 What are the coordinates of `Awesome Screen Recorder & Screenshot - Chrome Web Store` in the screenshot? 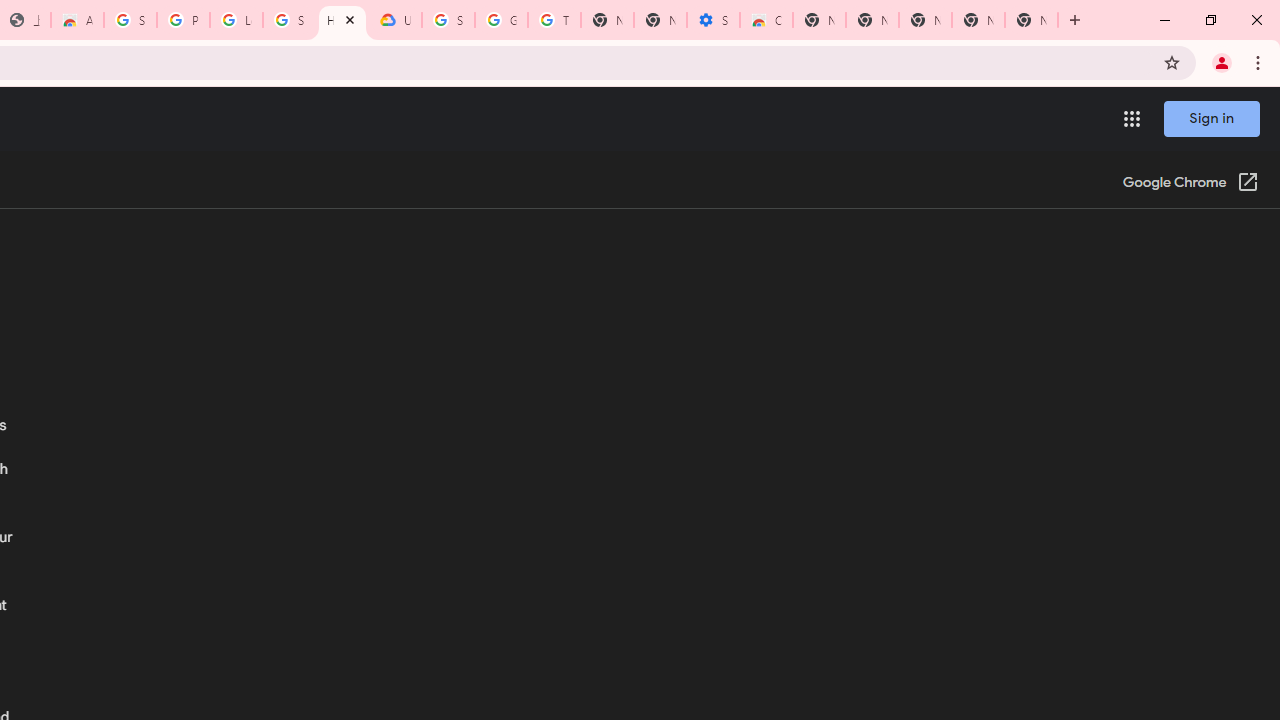 It's located at (77, 20).